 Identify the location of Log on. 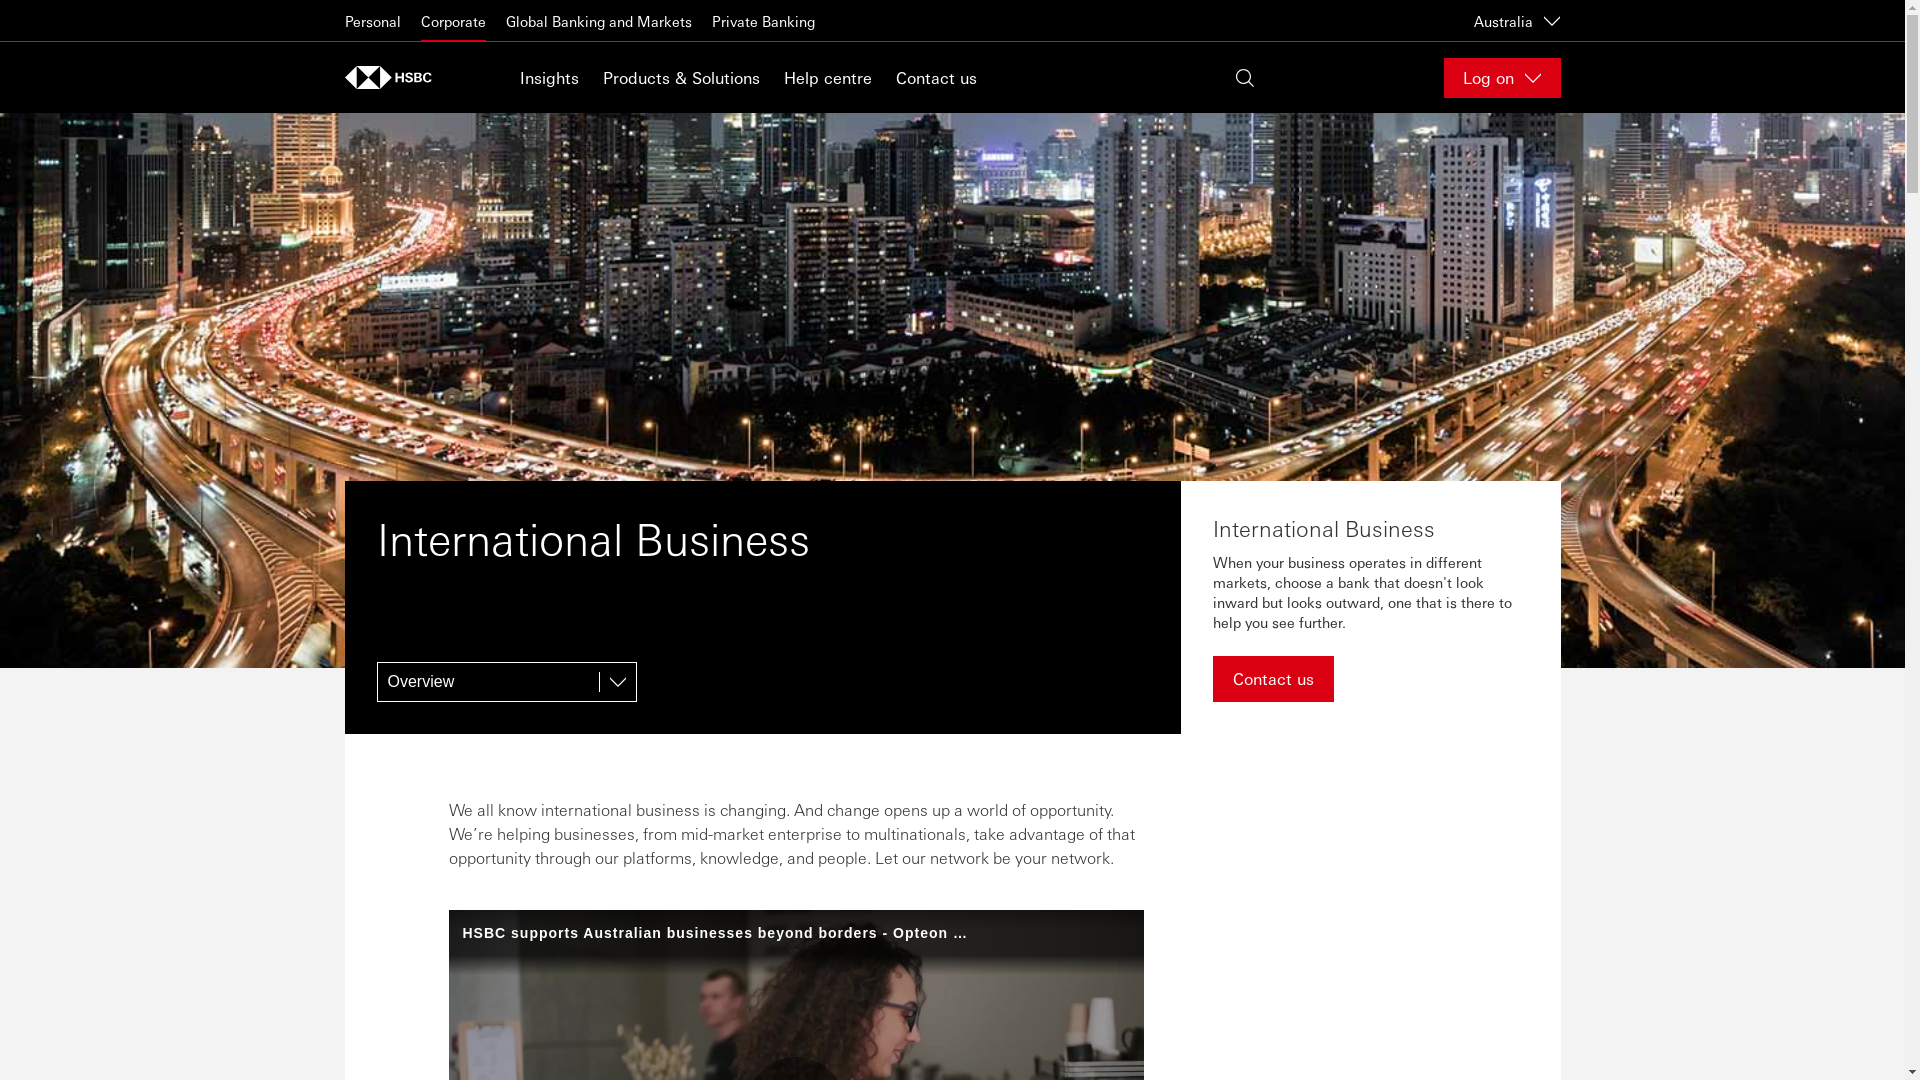
(1502, 78).